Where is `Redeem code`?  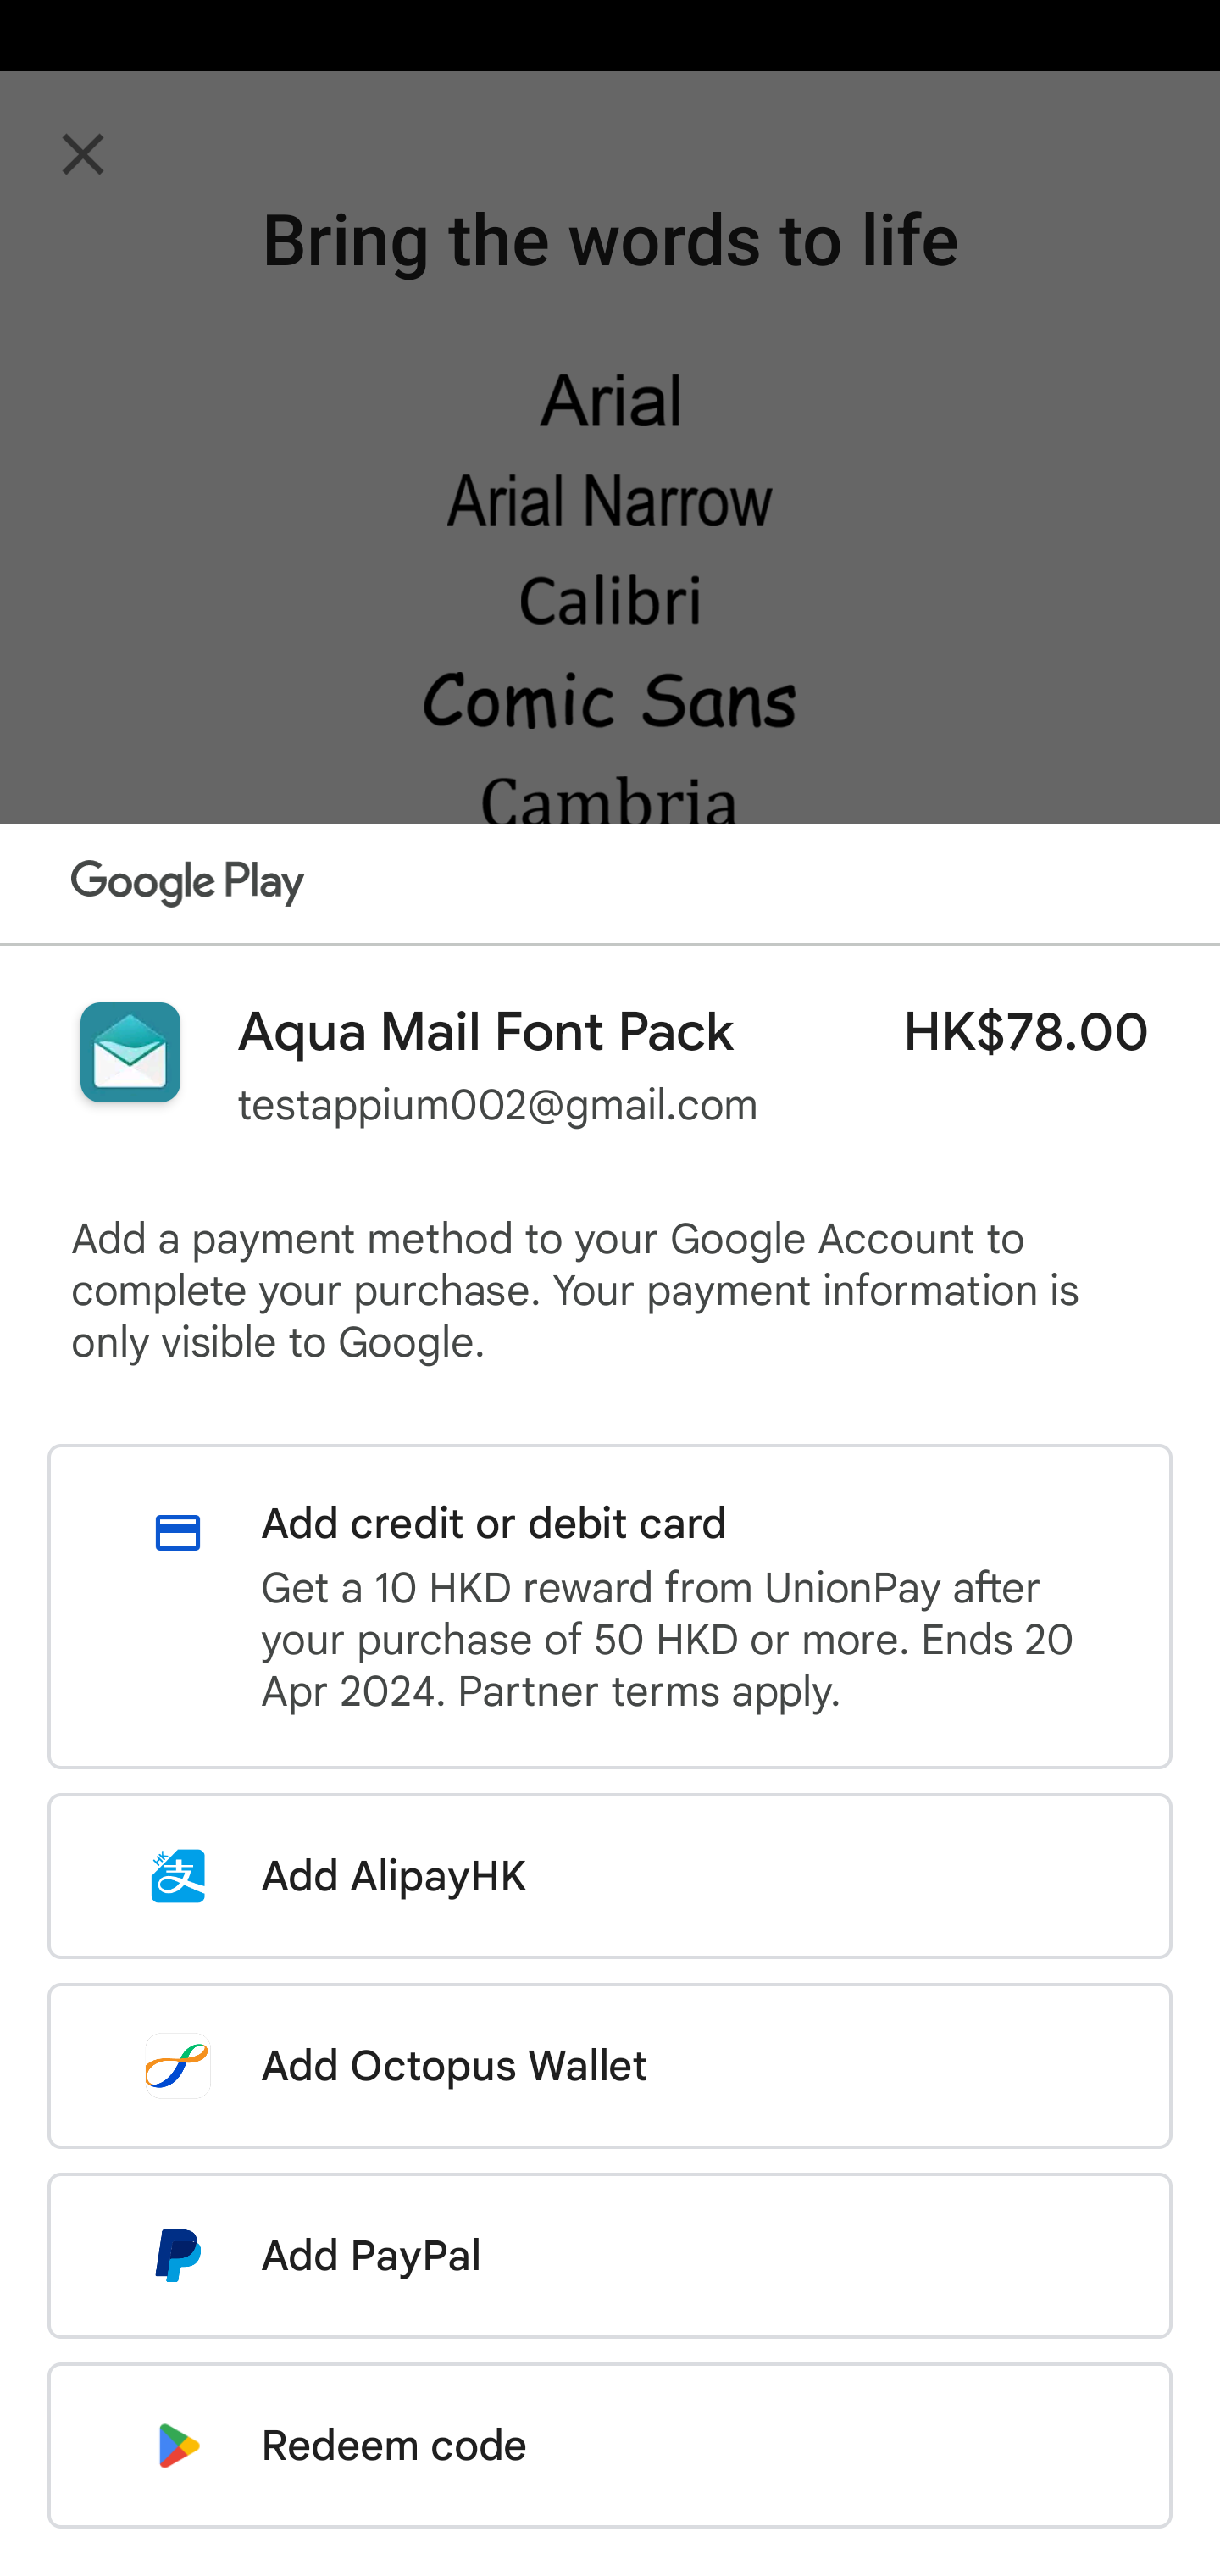 Redeem code is located at coordinates (610, 2446).